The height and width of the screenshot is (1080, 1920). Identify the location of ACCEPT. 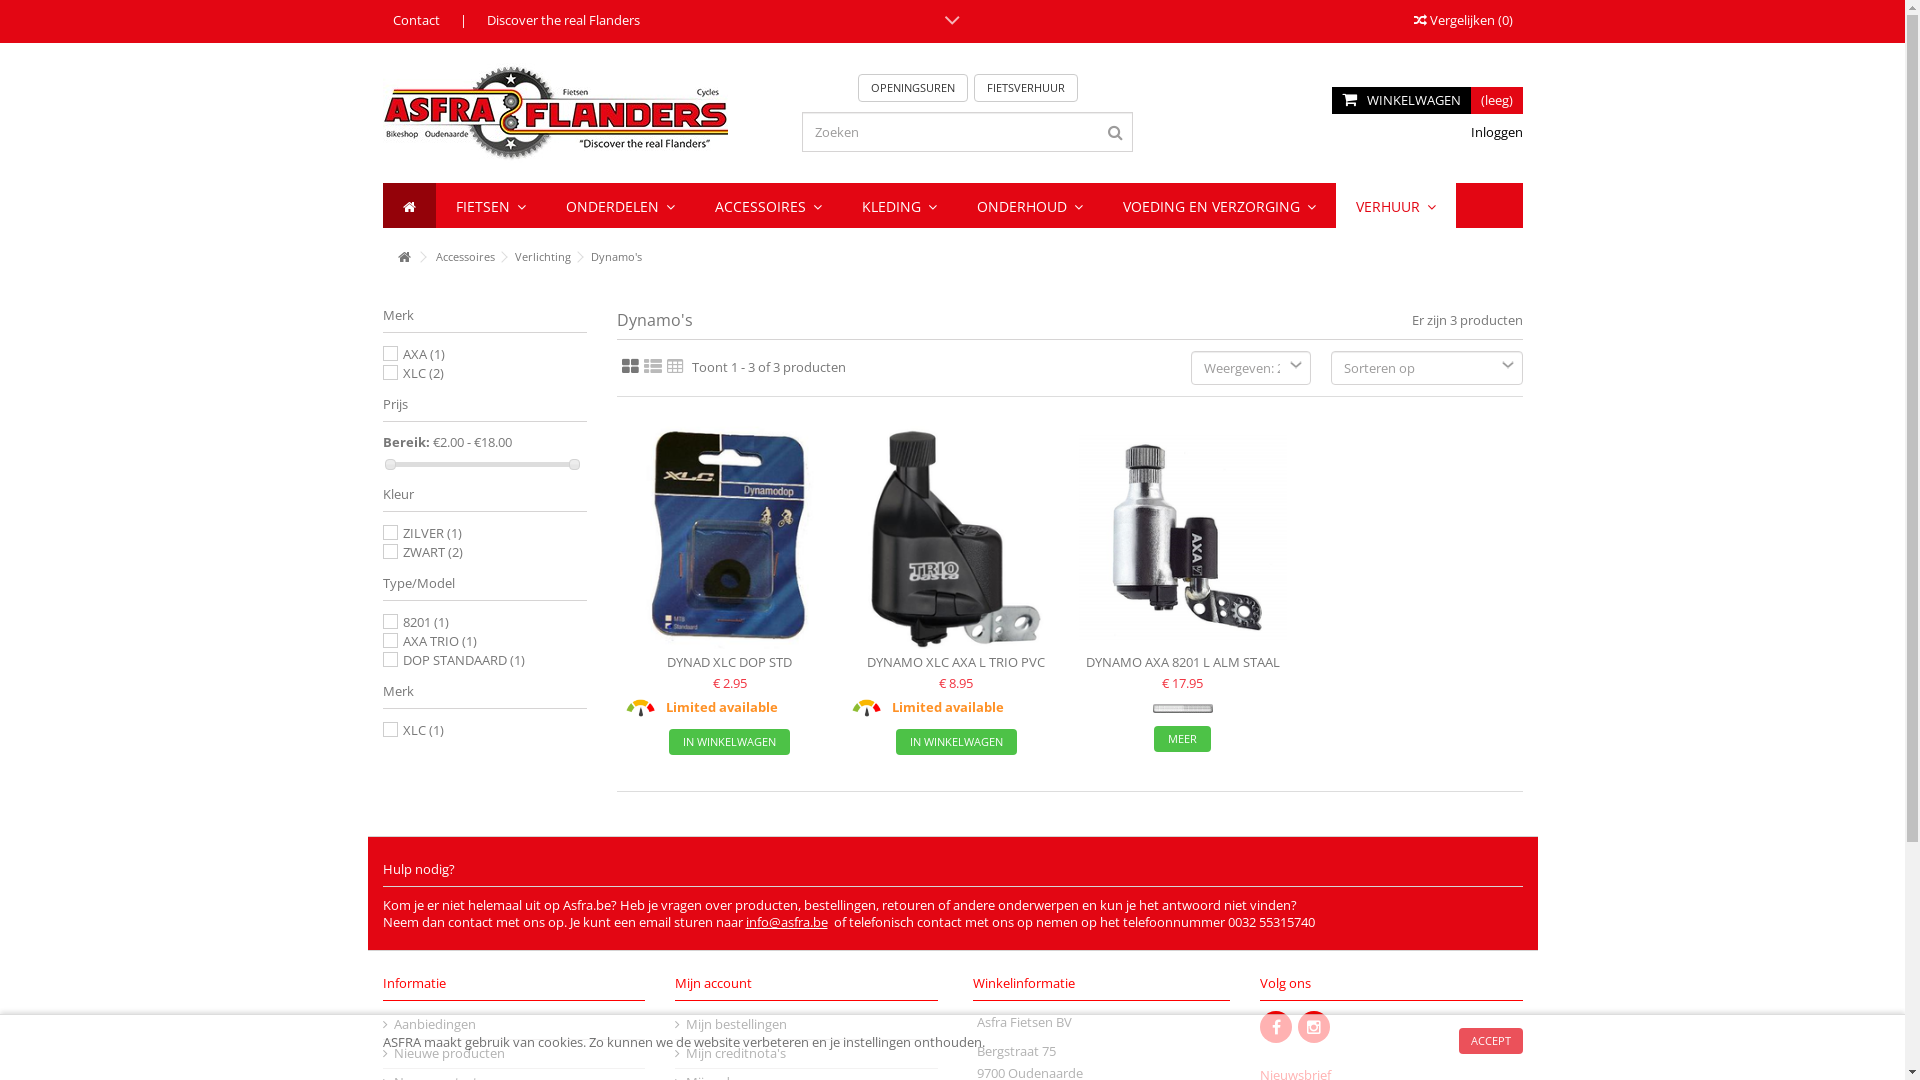
(1490, 1041).